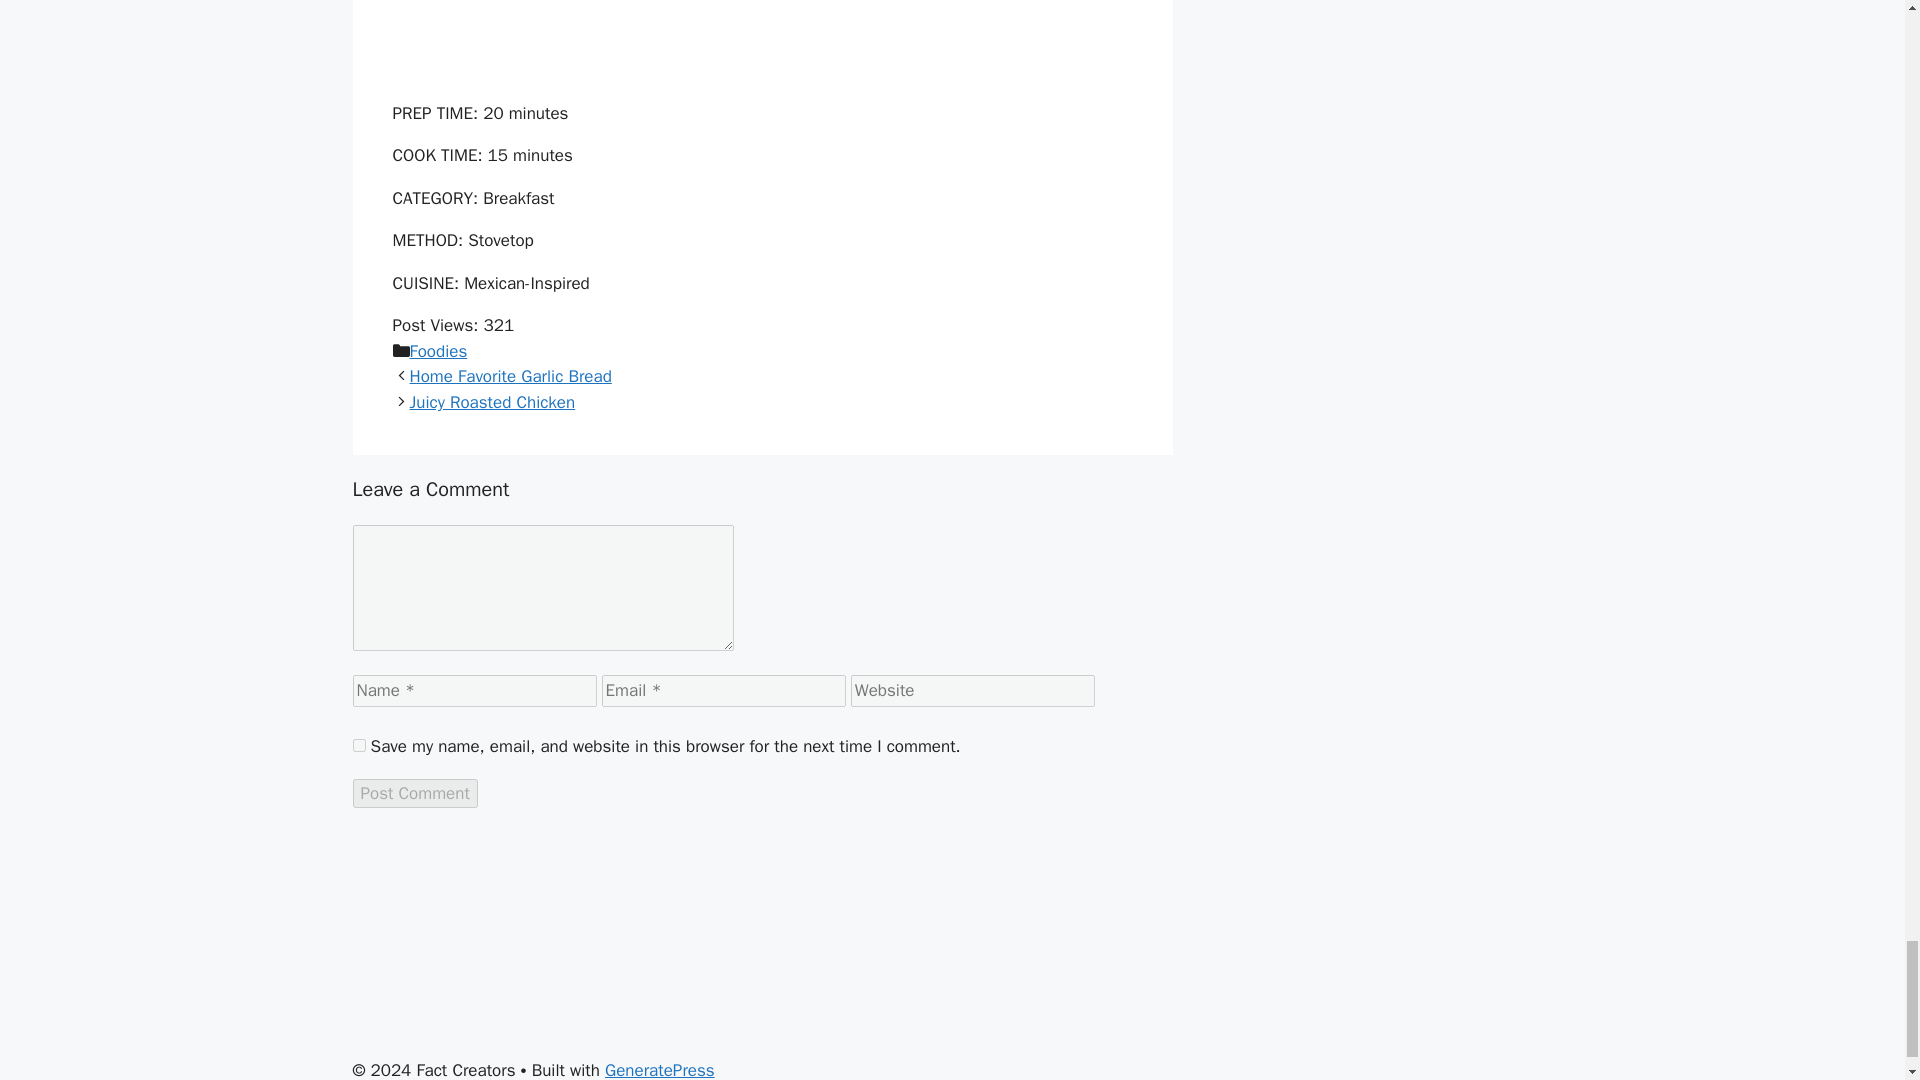 Image resolution: width=1920 pixels, height=1080 pixels. What do you see at coordinates (414, 792) in the screenshot?
I see `Post Comment` at bounding box center [414, 792].